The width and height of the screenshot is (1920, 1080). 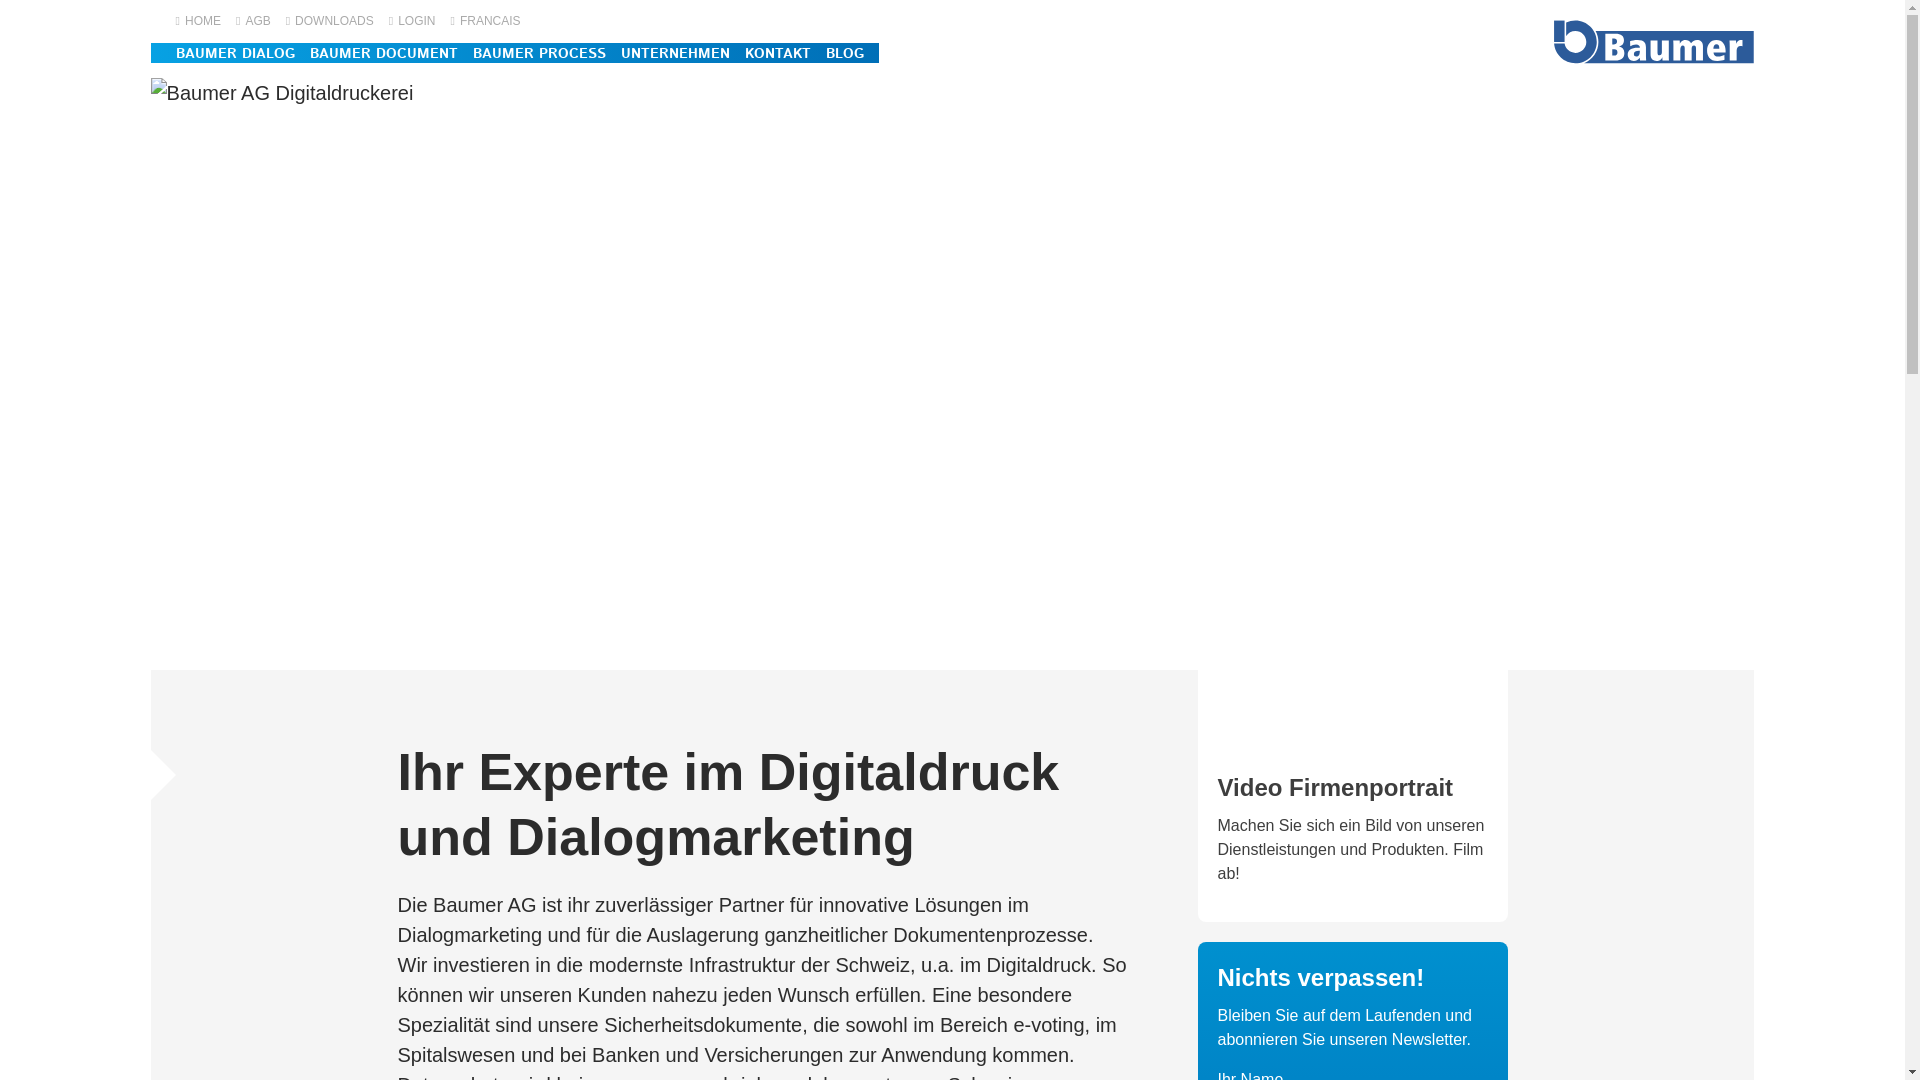 I want to click on HOME, so click(x=198, y=21).